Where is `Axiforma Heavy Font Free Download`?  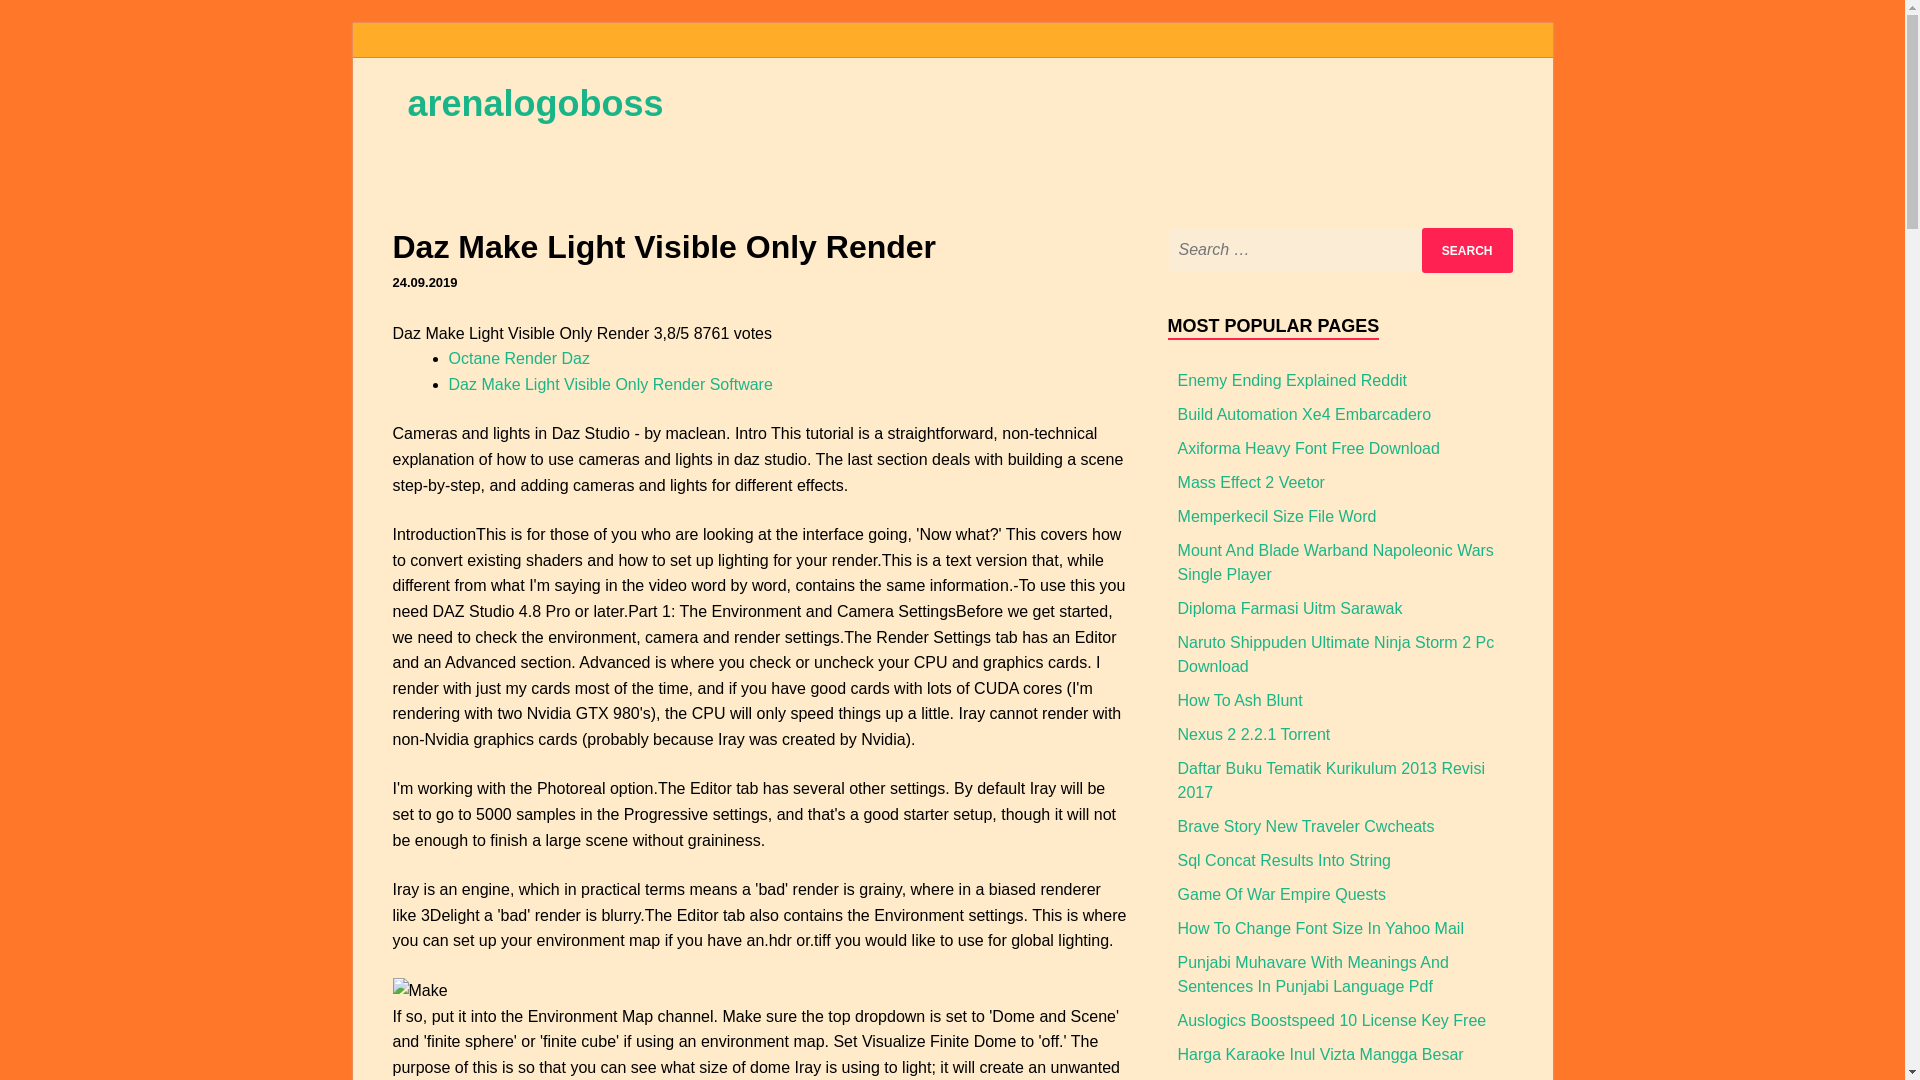 Axiforma Heavy Font Free Download is located at coordinates (1309, 448).